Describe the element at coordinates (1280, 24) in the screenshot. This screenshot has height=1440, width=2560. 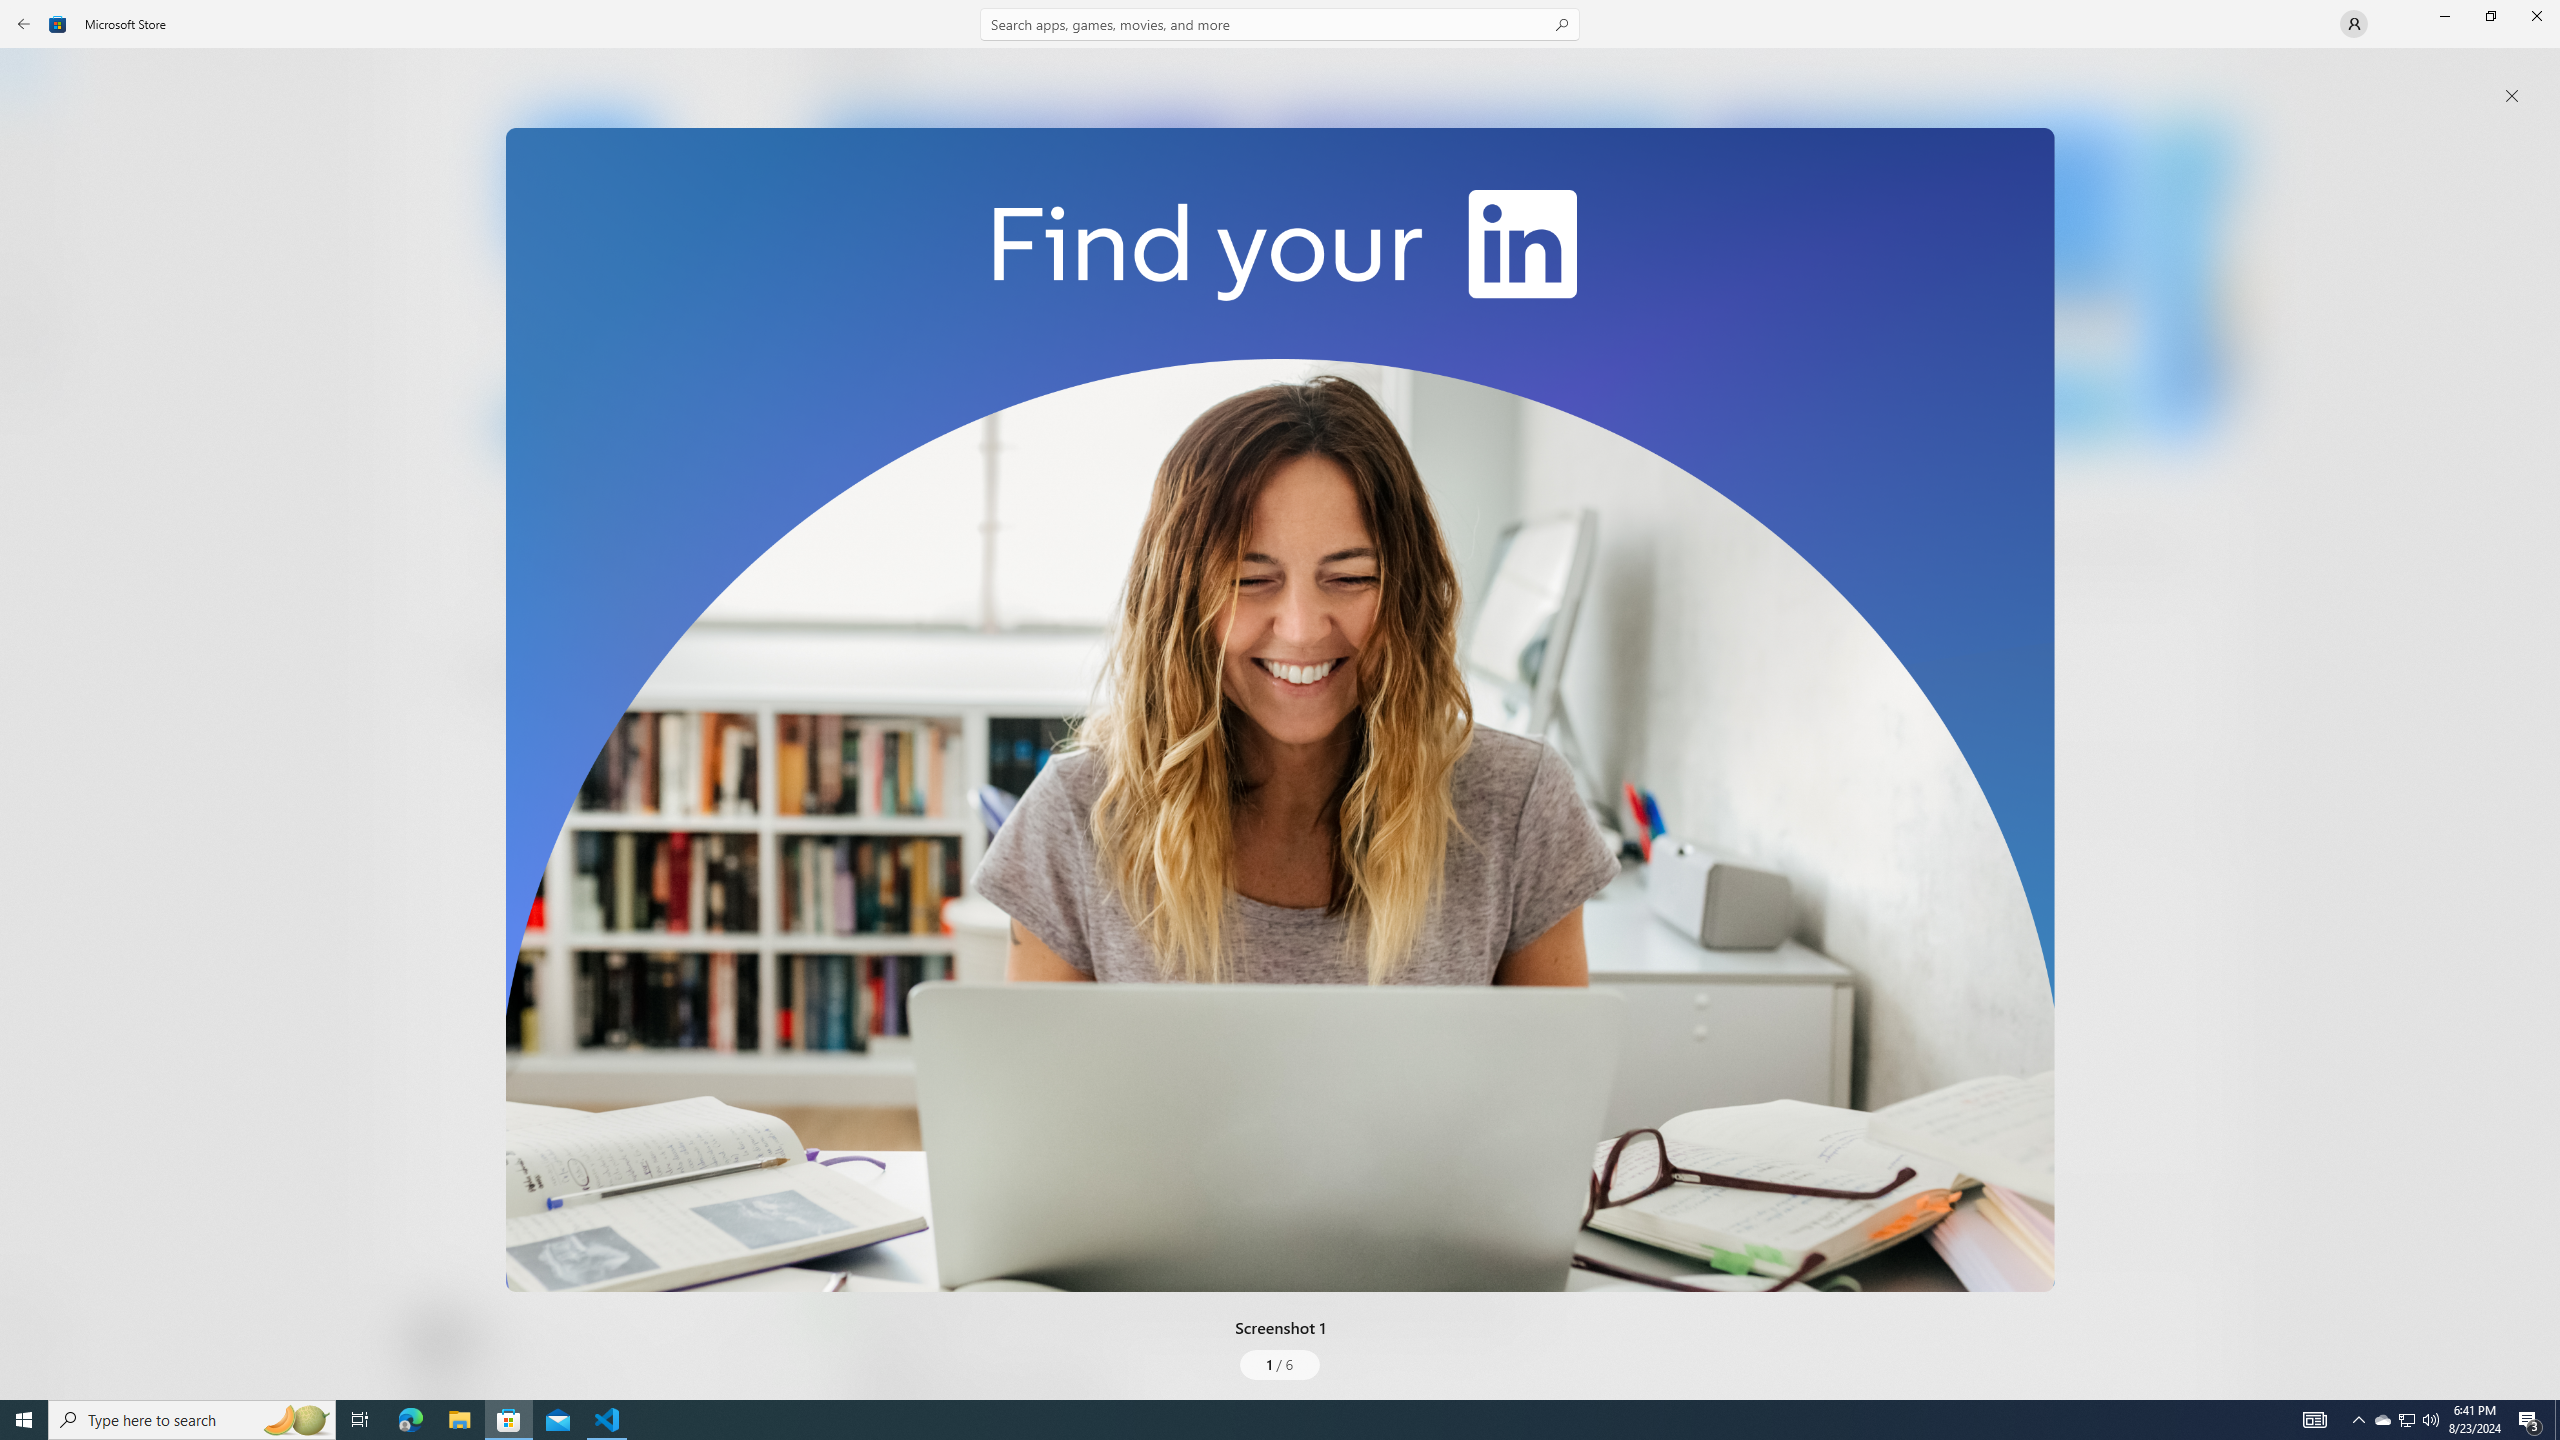
I see `Search` at that location.